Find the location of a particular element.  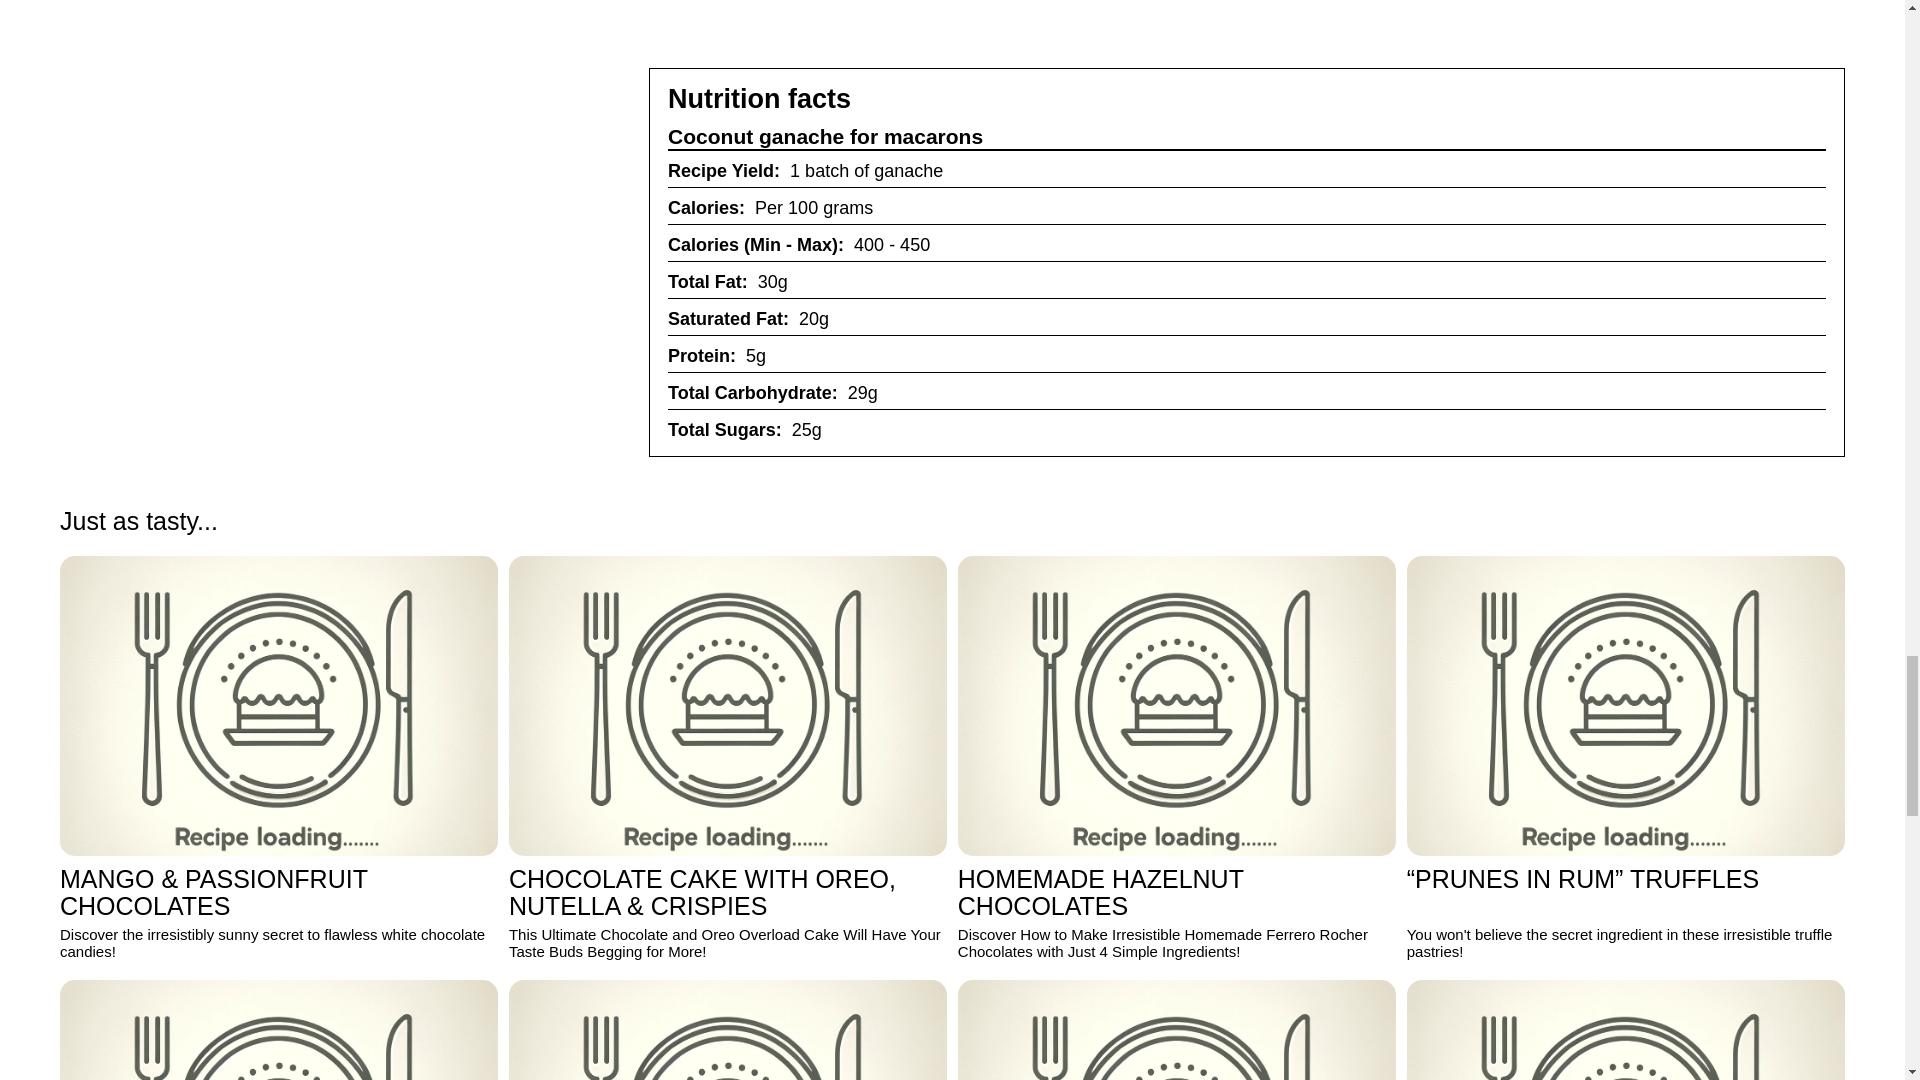

MOJITO MACARONS FILLING is located at coordinates (1626, 1030).